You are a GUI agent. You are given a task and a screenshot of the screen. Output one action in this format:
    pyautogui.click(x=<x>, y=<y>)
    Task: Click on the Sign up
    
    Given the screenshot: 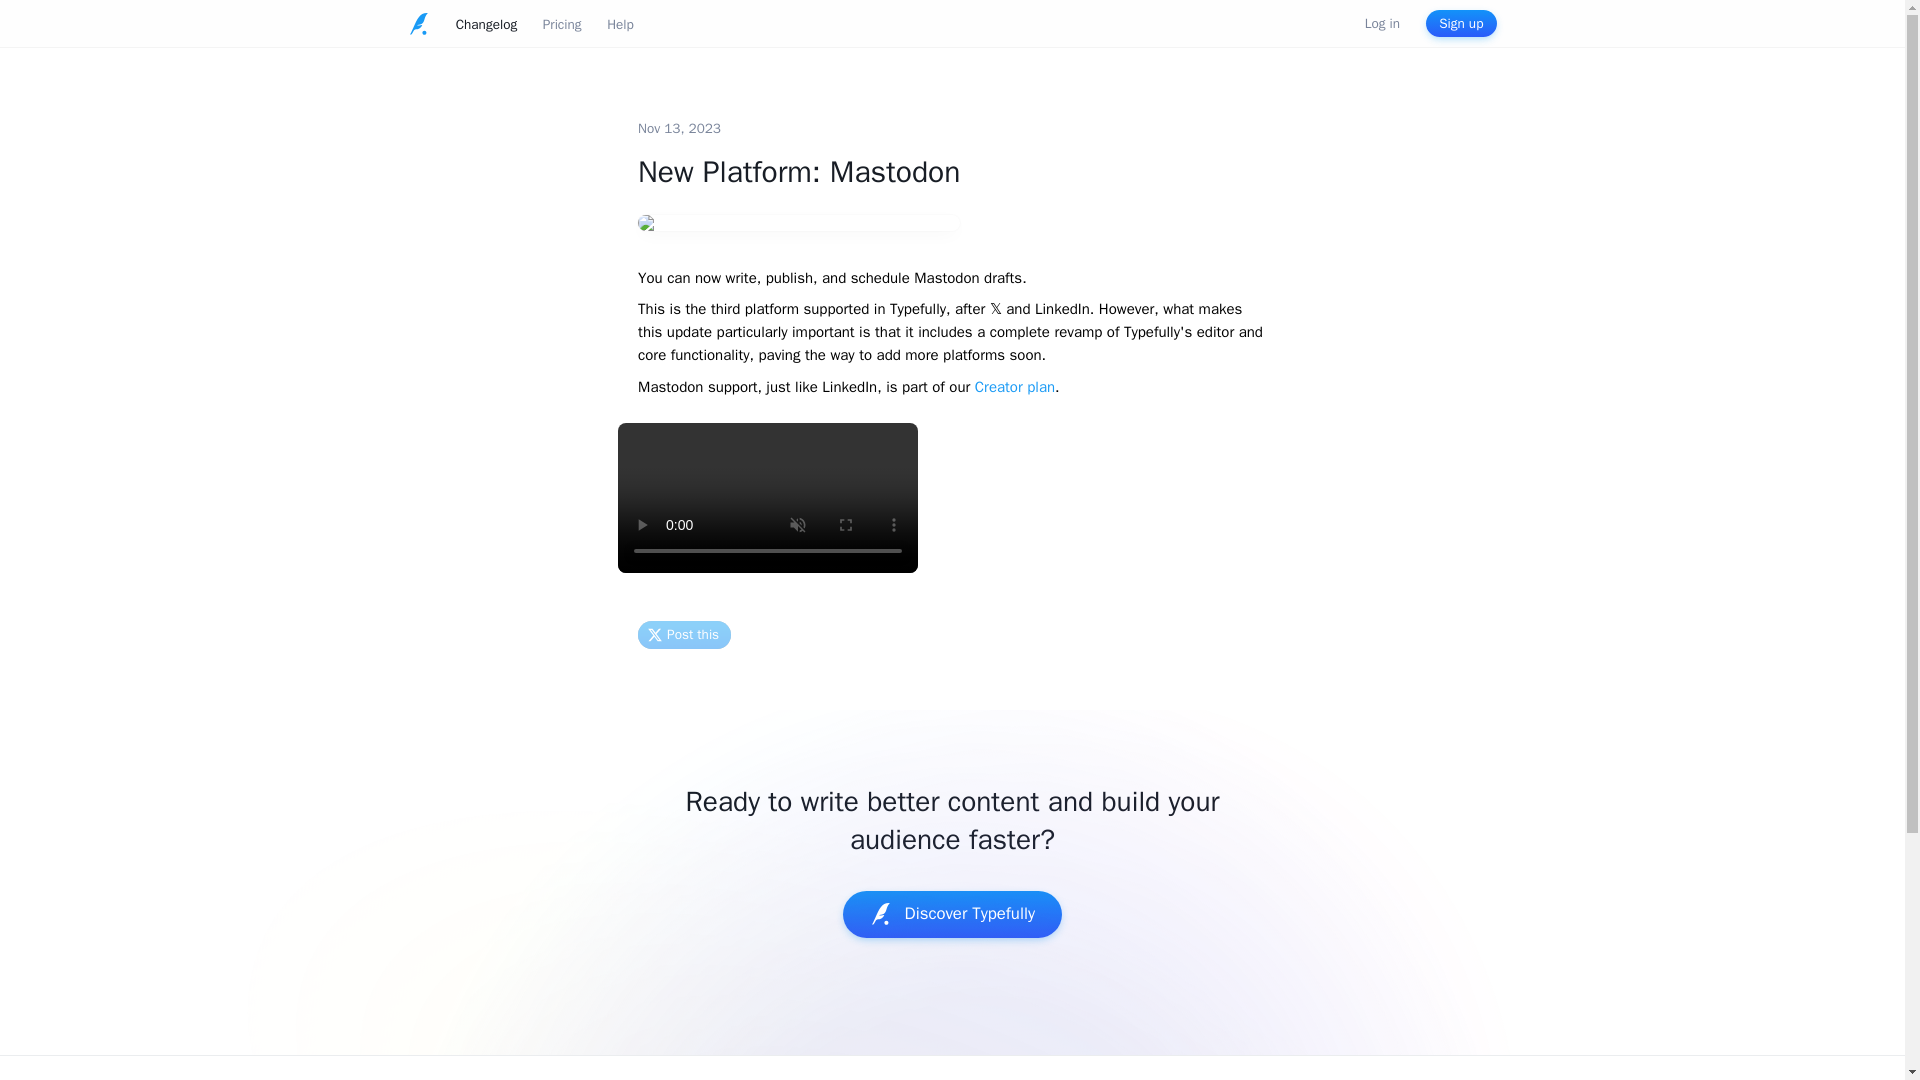 What is the action you would take?
    pyautogui.click(x=1462, y=22)
    